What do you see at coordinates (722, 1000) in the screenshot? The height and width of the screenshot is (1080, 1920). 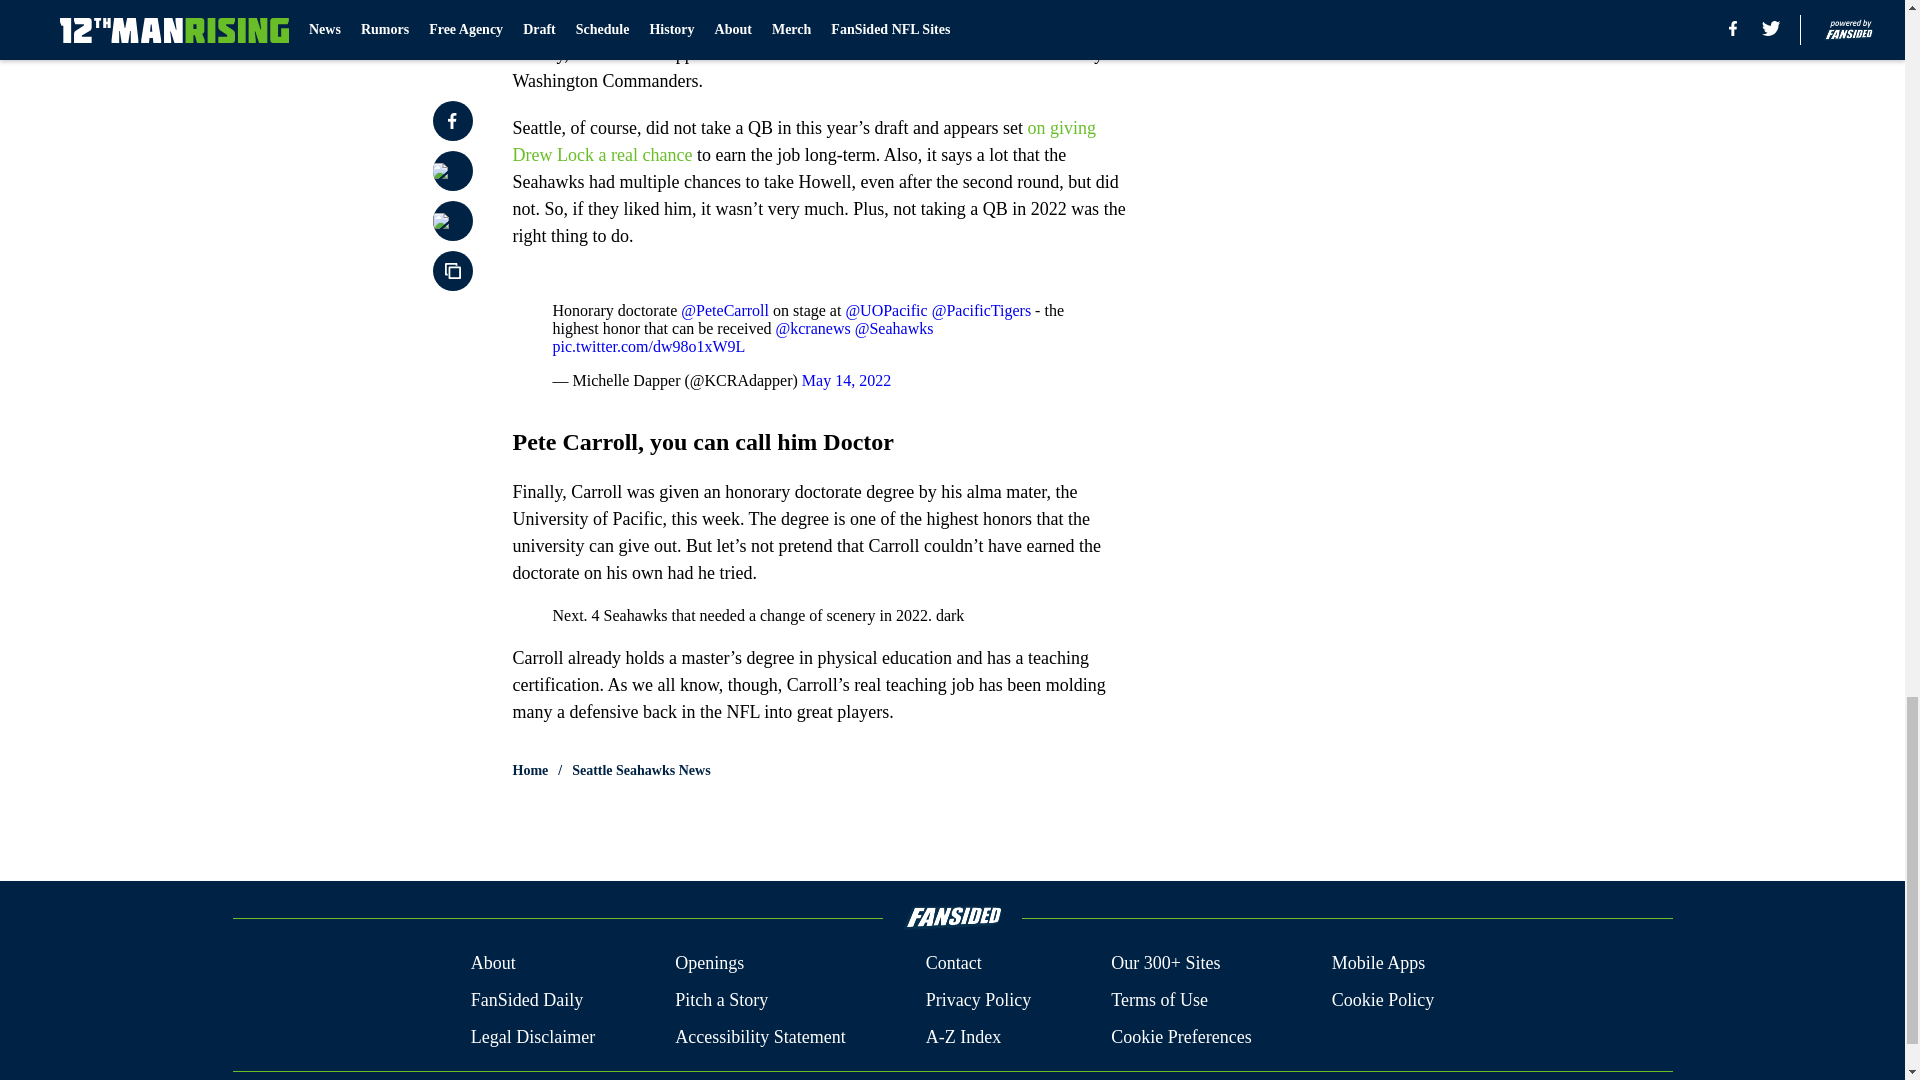 I see `Pitch a Story` at bounding box center [722, 1000].